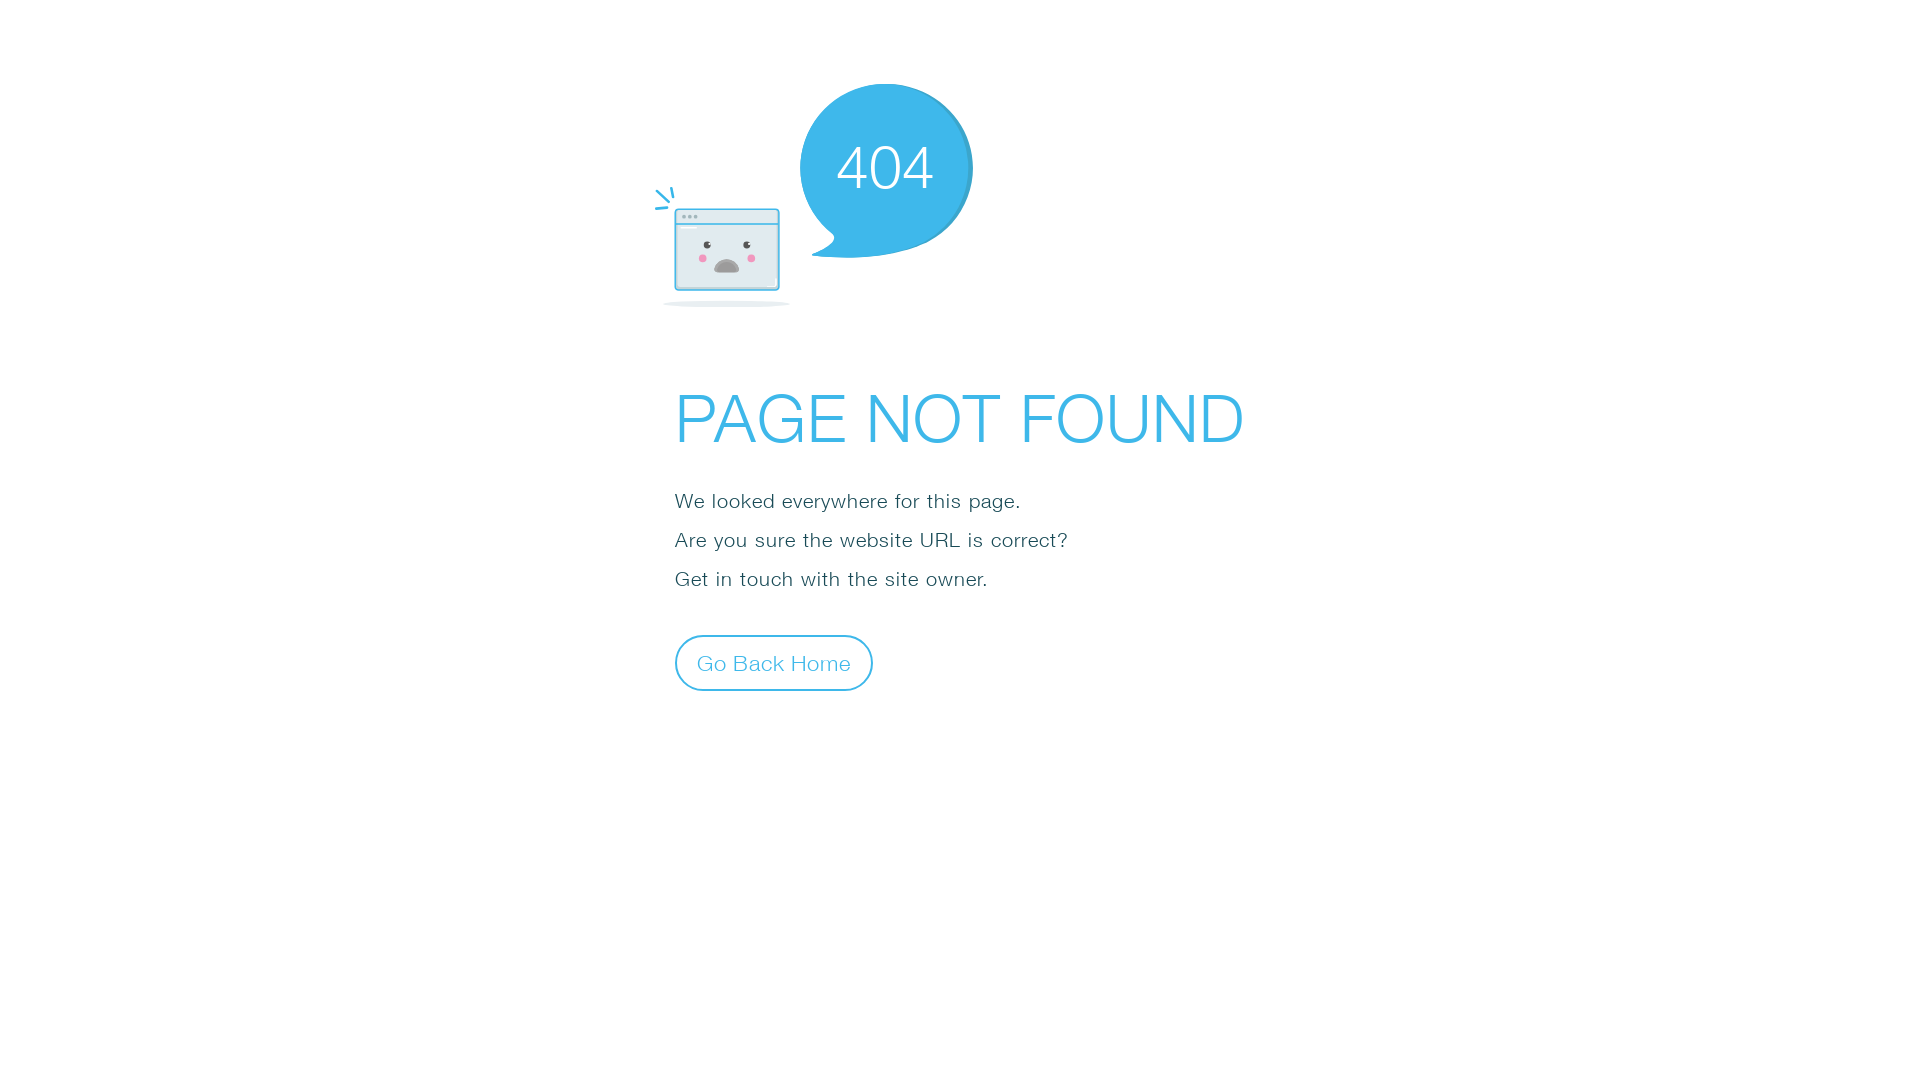 The image size is (1920, 1080). Describe the element at coordinates (774, 662) in the screenshot. I see `Go Back Home` at that location.